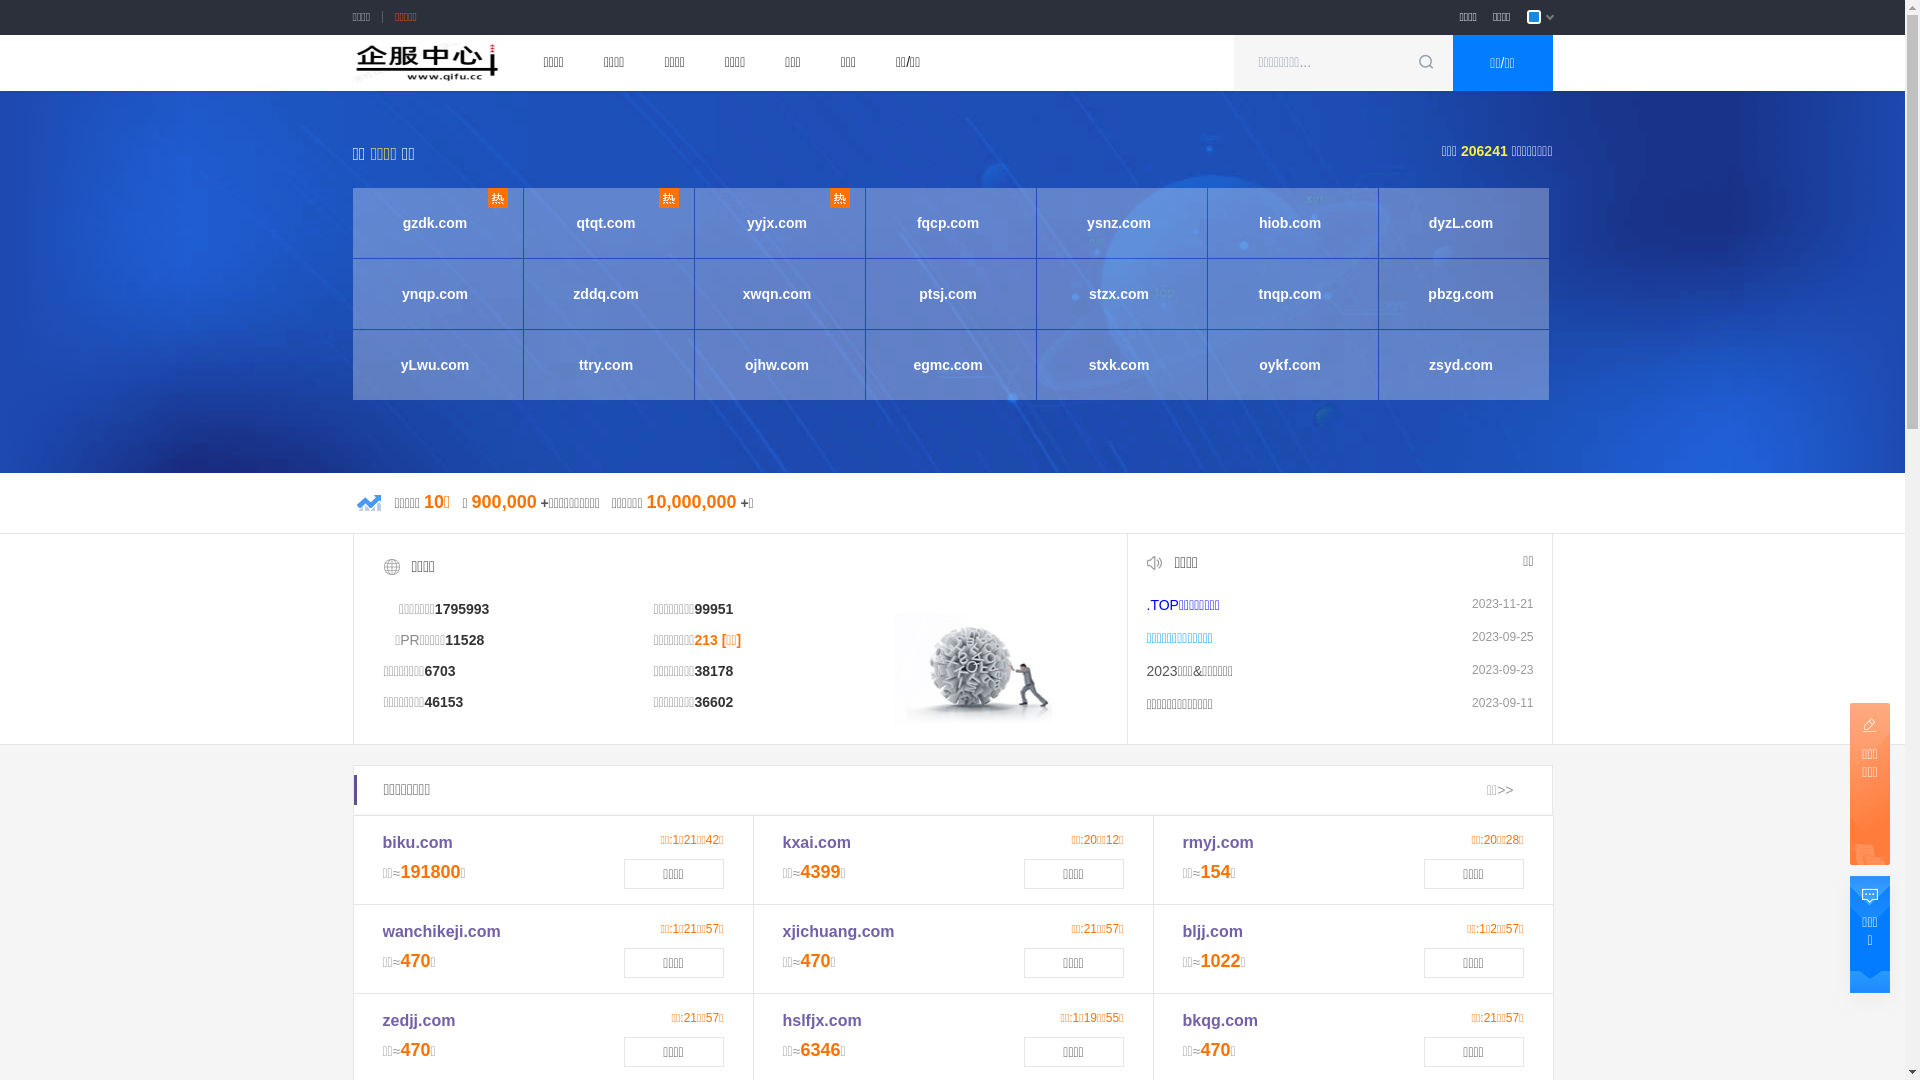 The height and width of the screenshot is (1080, 1920). I want to click on ojhw.com, so click(776, 365).